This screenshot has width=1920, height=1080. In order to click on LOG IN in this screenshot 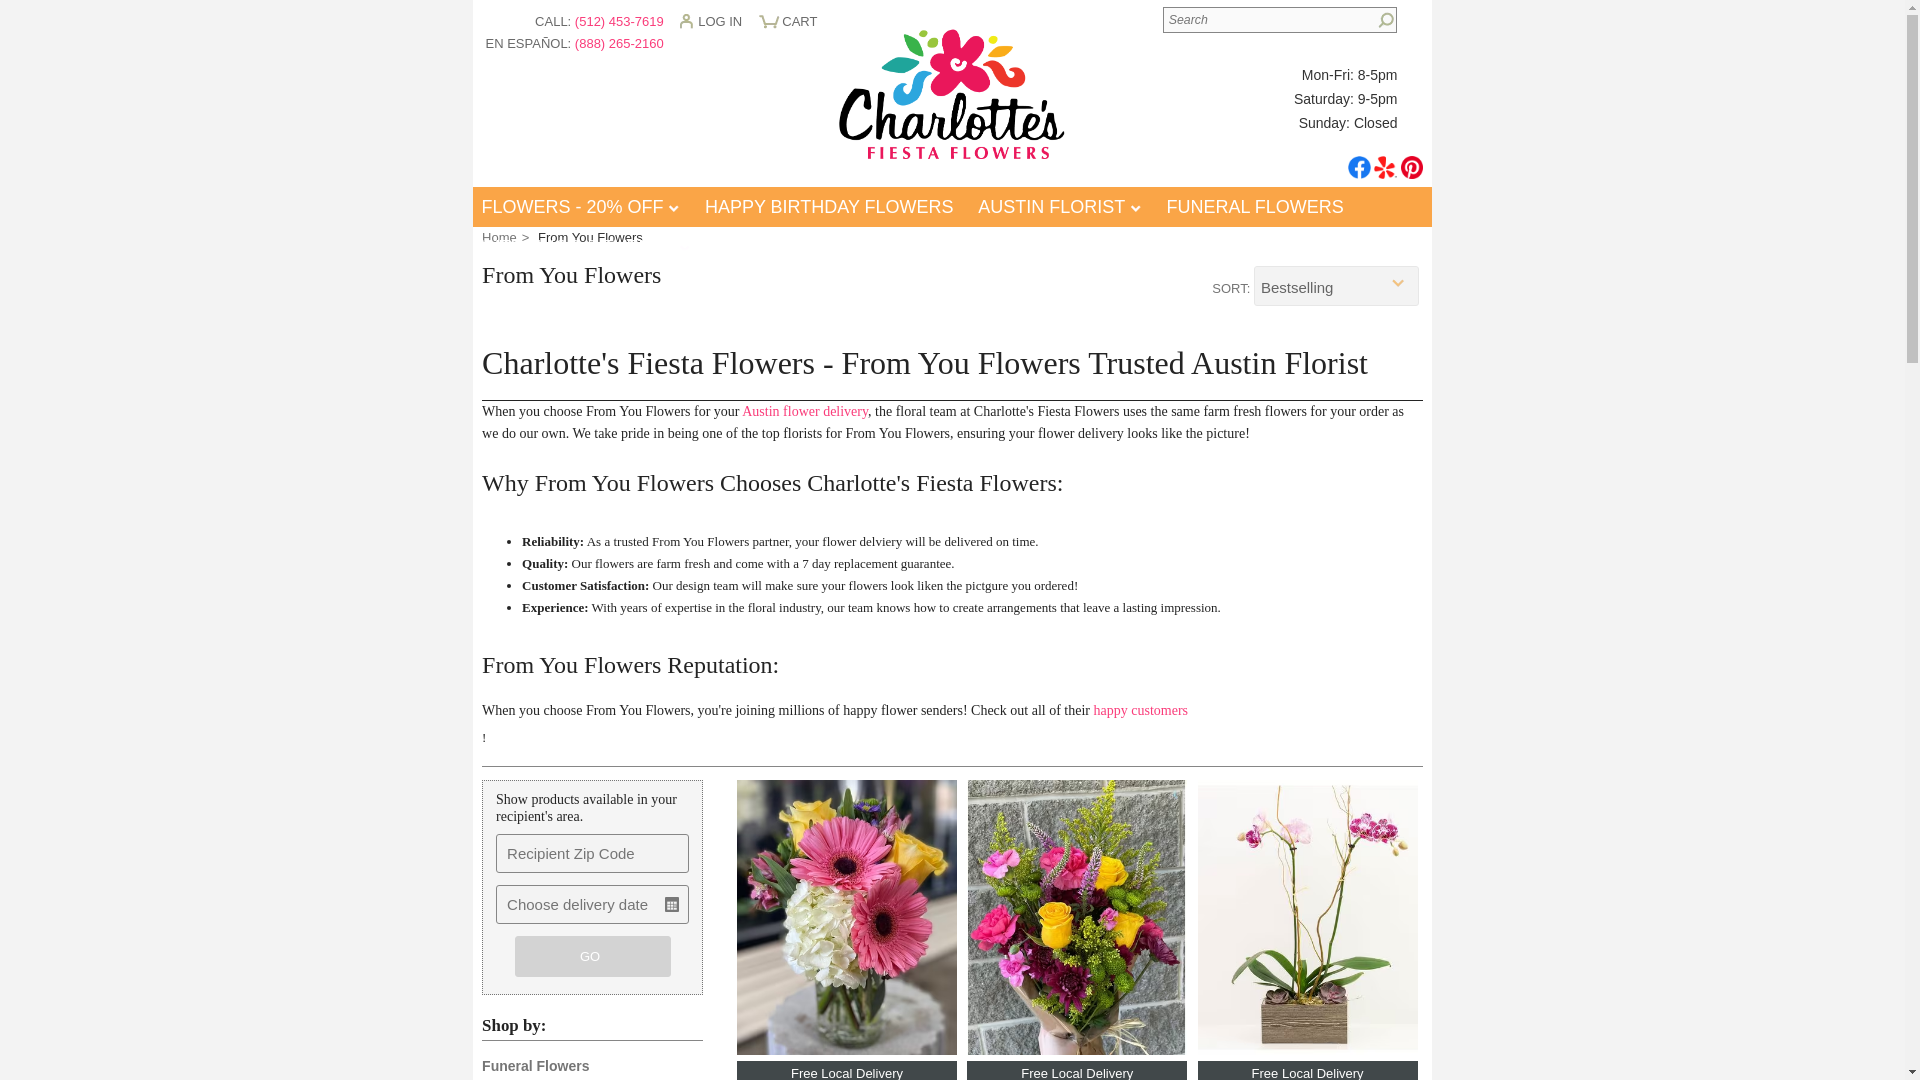, I will do `click(716, 26)`.